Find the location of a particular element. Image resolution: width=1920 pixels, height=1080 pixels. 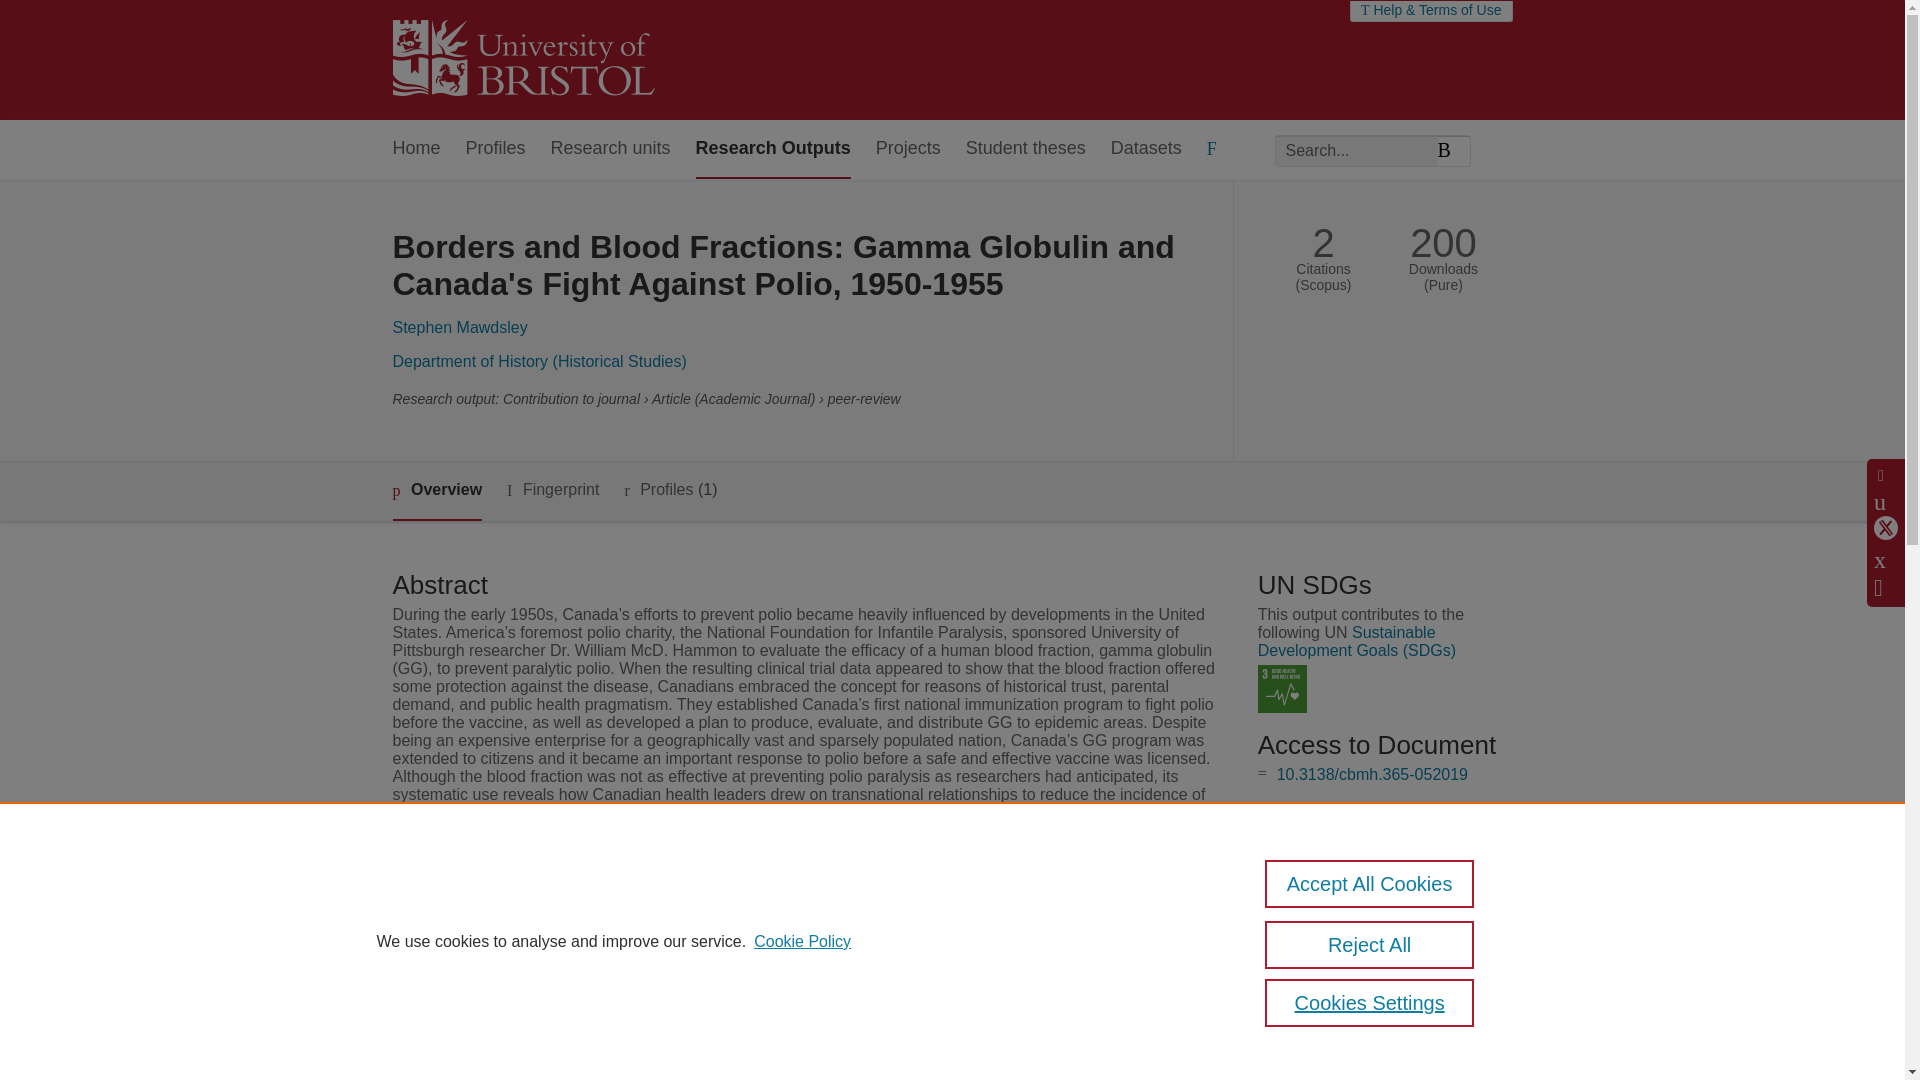

Research Outputs is located at coordinates (772, 149).